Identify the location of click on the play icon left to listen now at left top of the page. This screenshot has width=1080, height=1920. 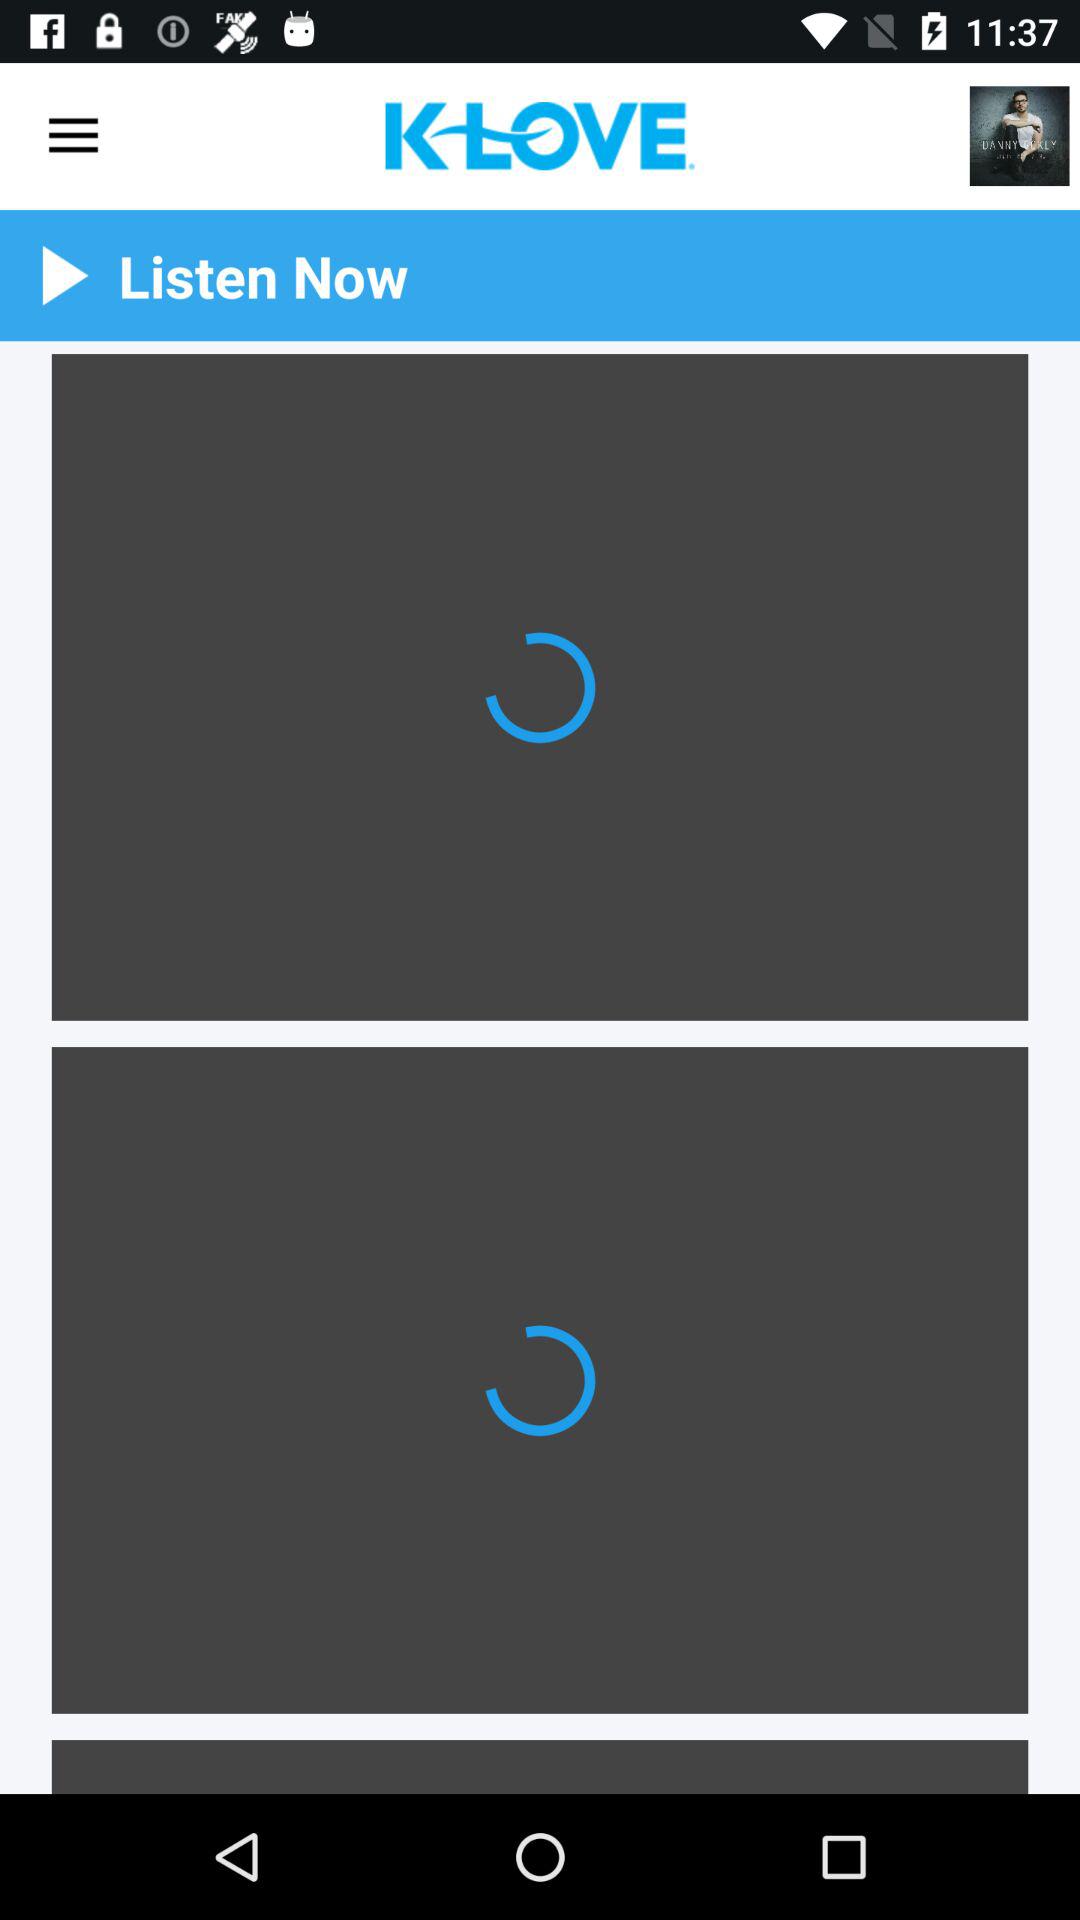
(64, 275).